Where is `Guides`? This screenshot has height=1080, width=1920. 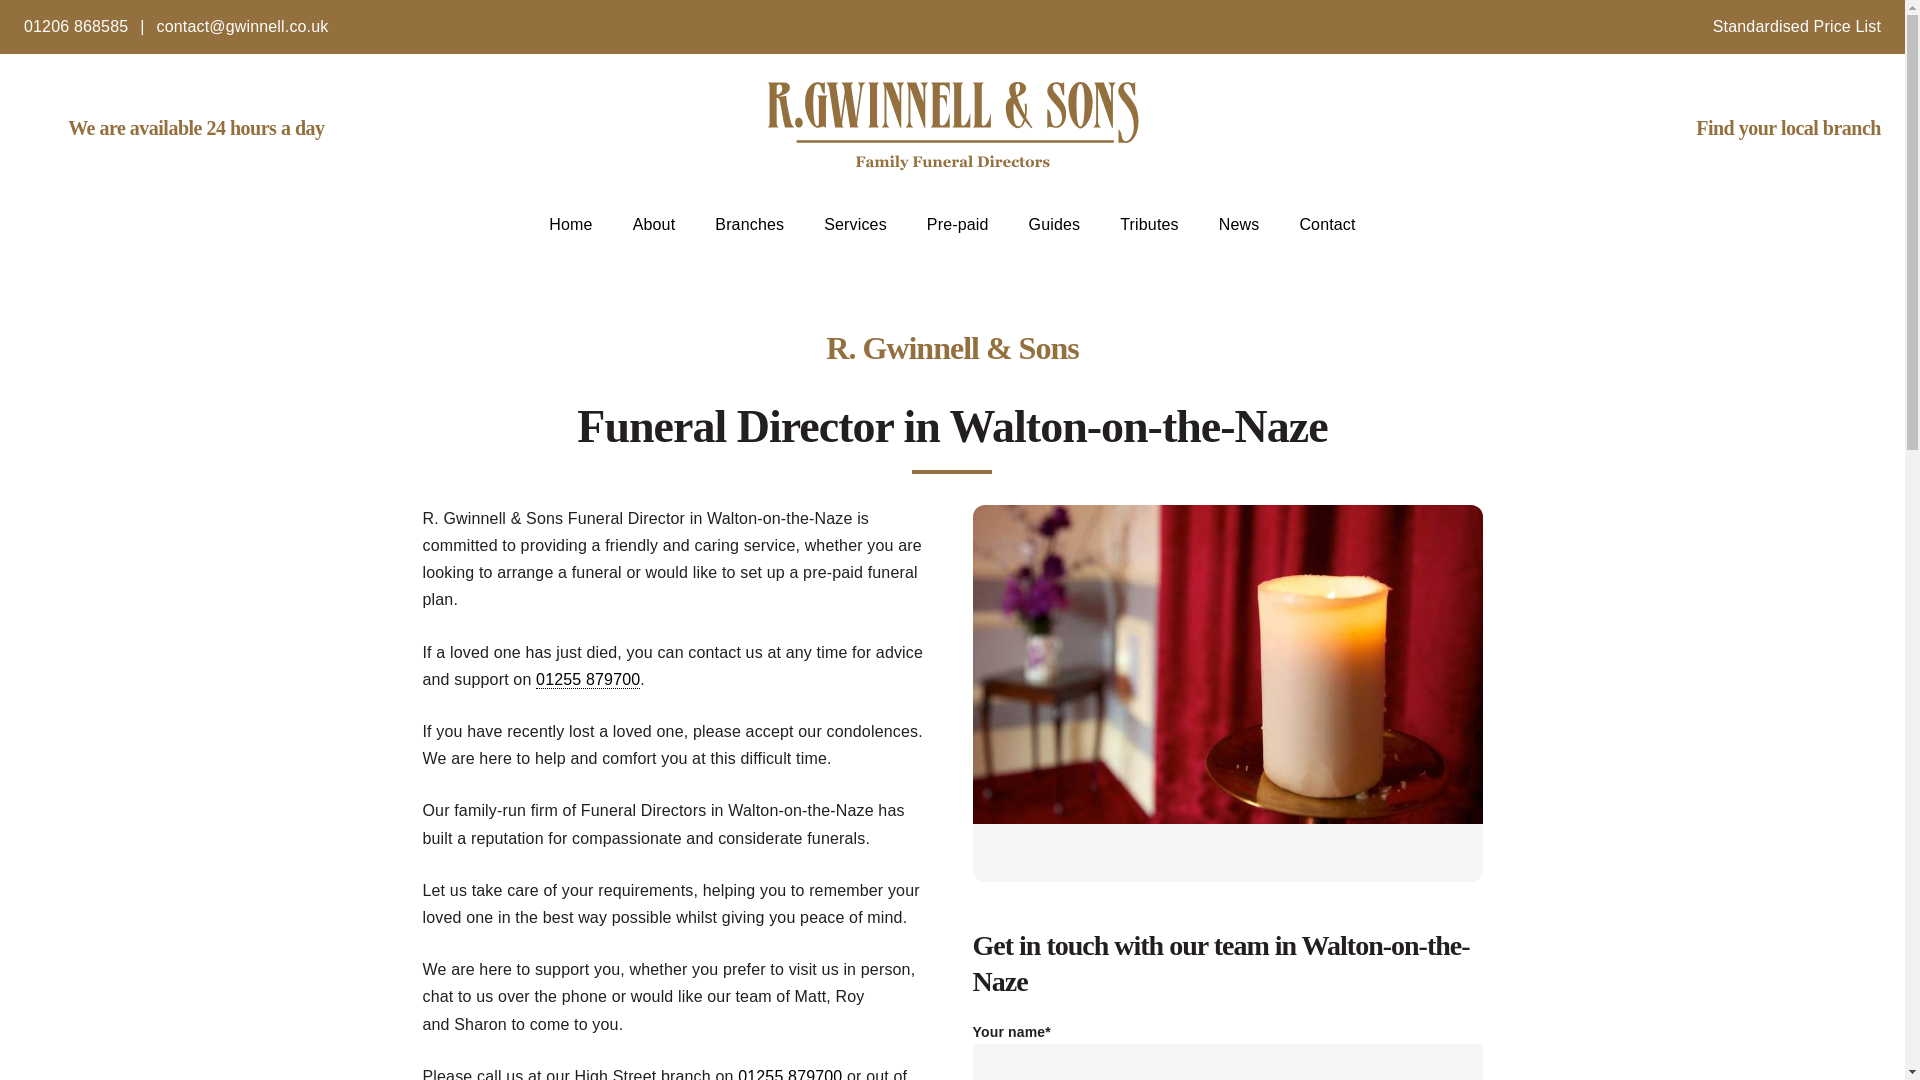
Guides is located at coordinates (1054, 224).